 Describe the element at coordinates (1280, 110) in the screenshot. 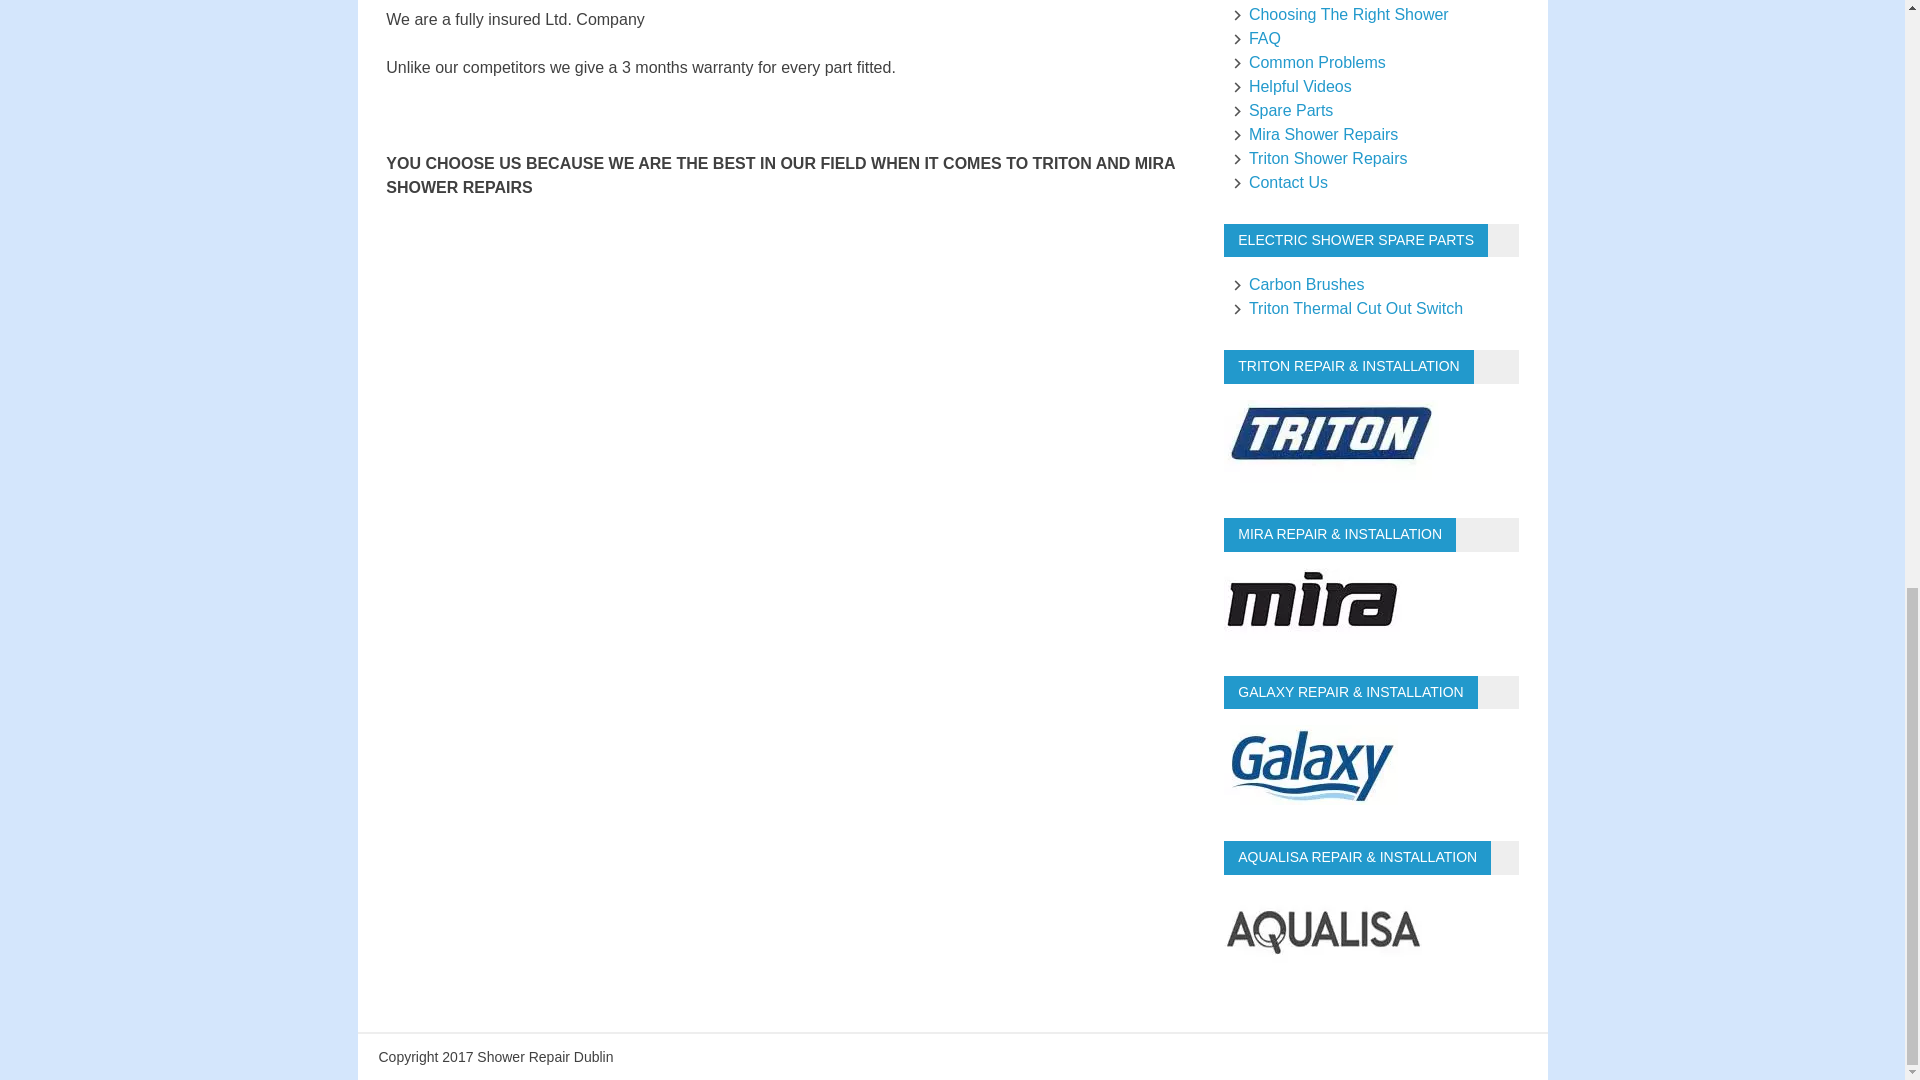

I see `Spare Parts` at that location.